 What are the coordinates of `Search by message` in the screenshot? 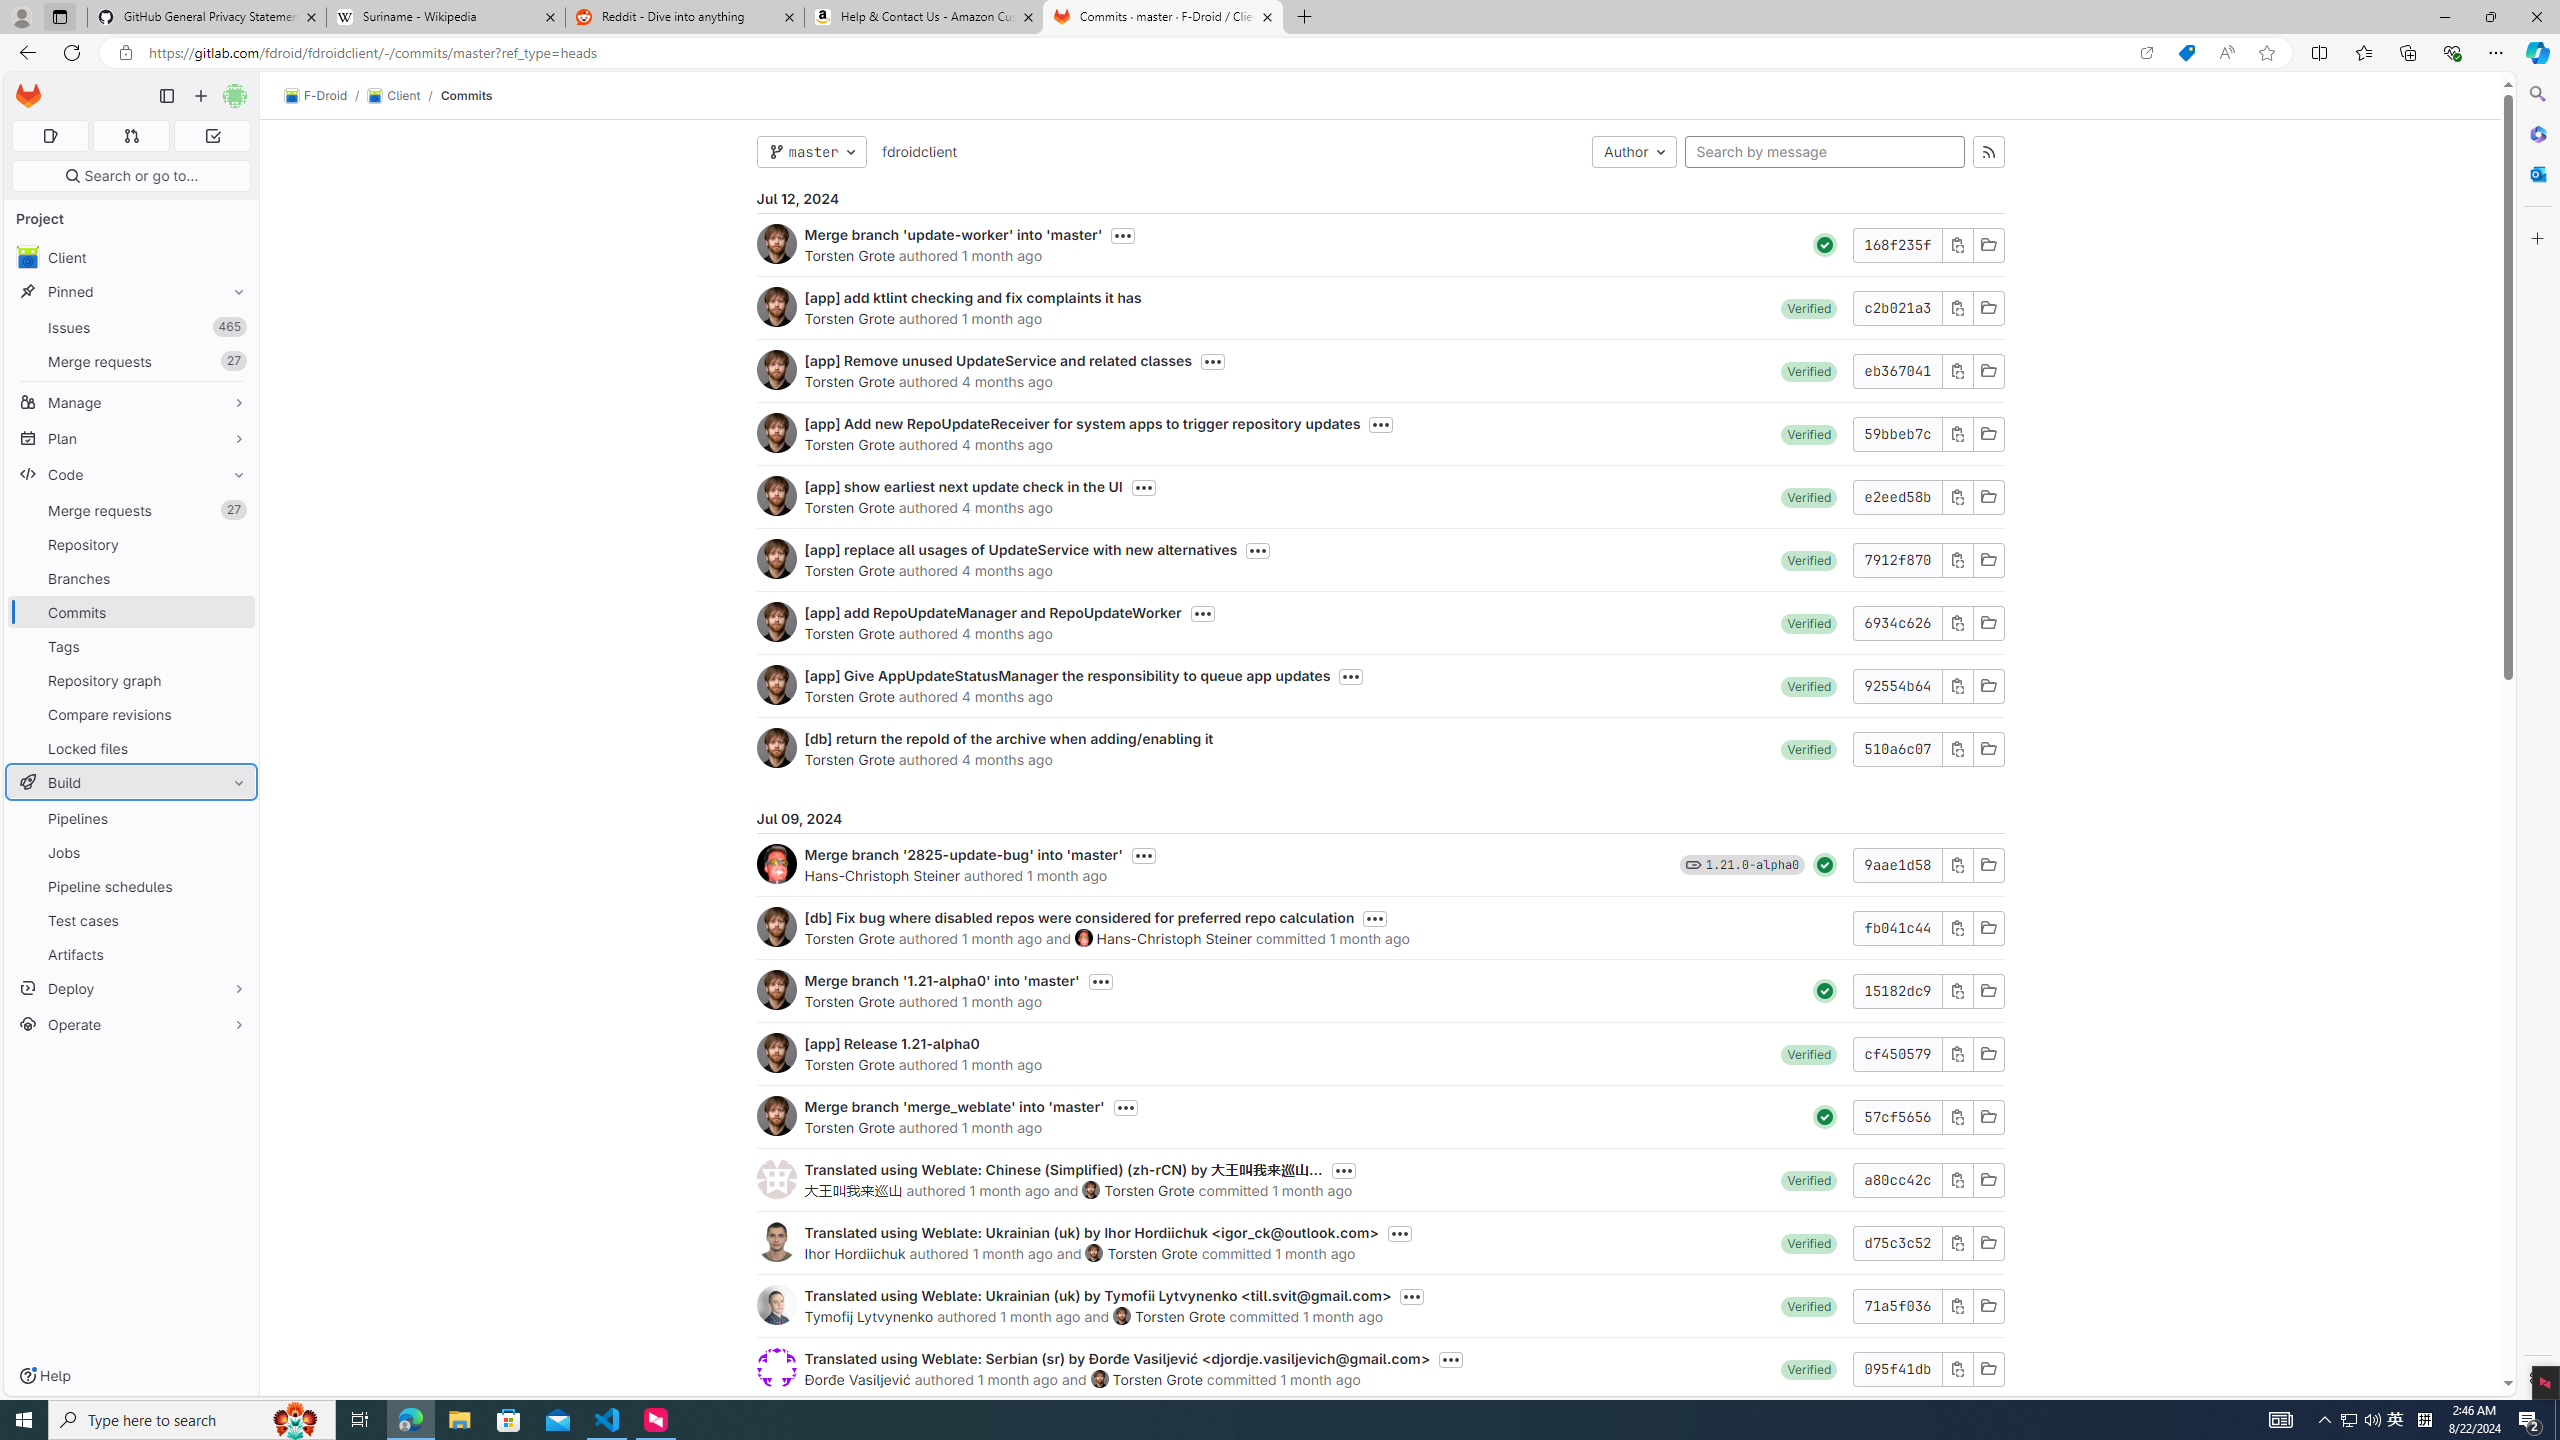 It's located at (1825, 152).